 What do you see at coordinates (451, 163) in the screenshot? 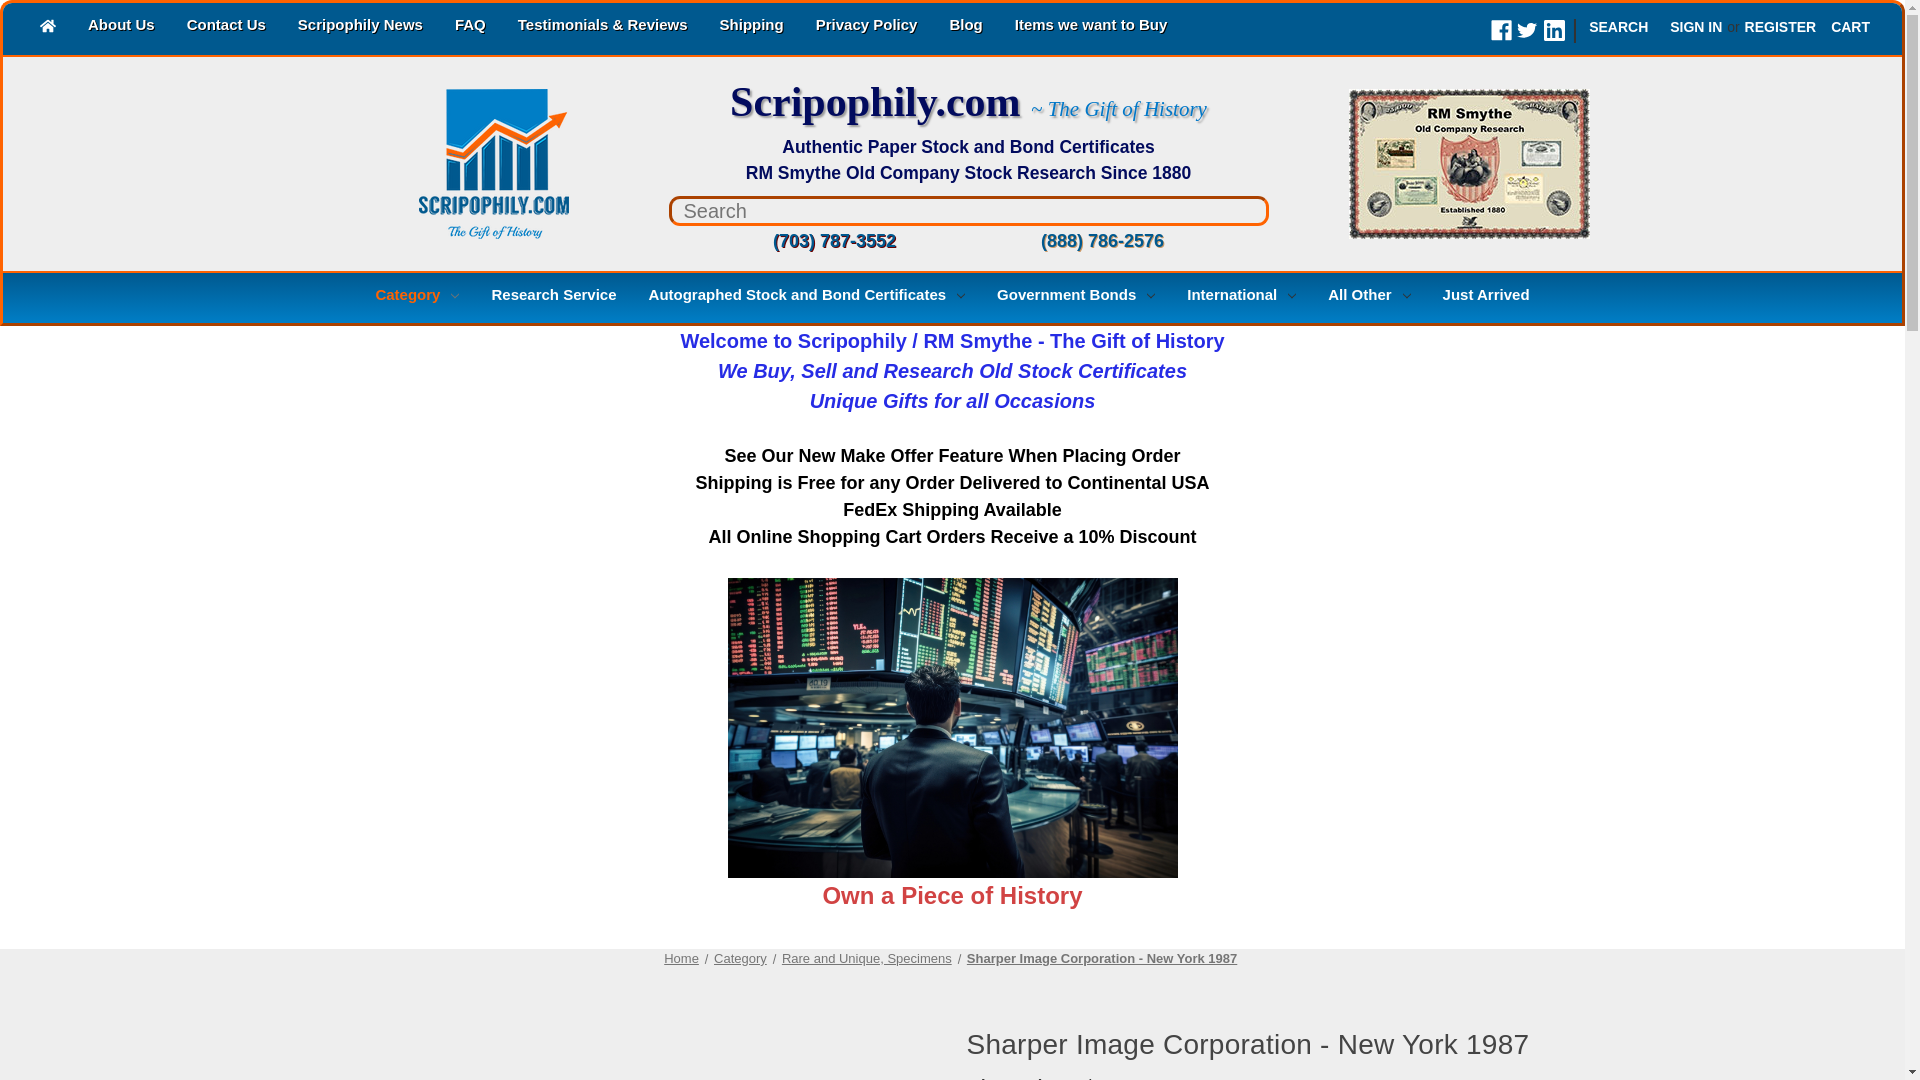
I see `Scripophily.com` at bounding box center [451, 163].